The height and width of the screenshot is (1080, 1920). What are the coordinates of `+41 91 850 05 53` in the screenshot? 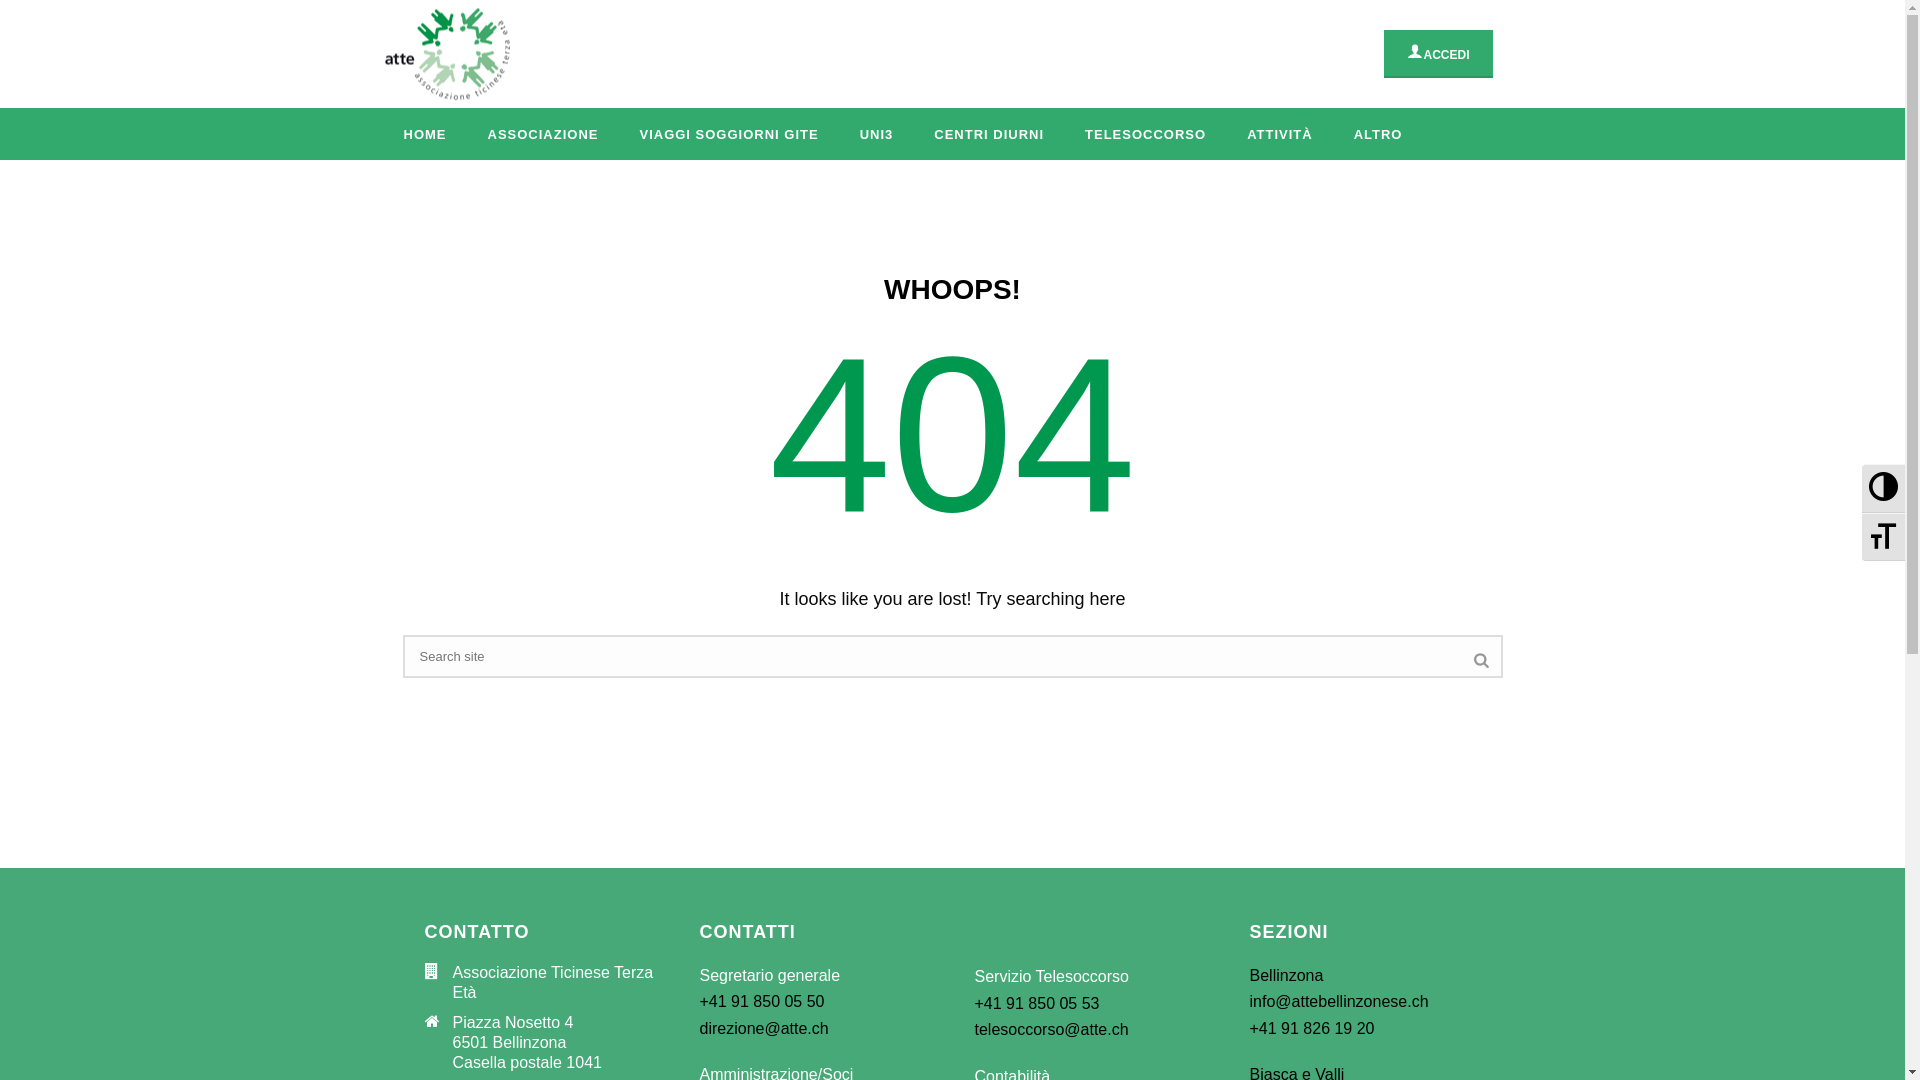 It's located at (1036, 1004).